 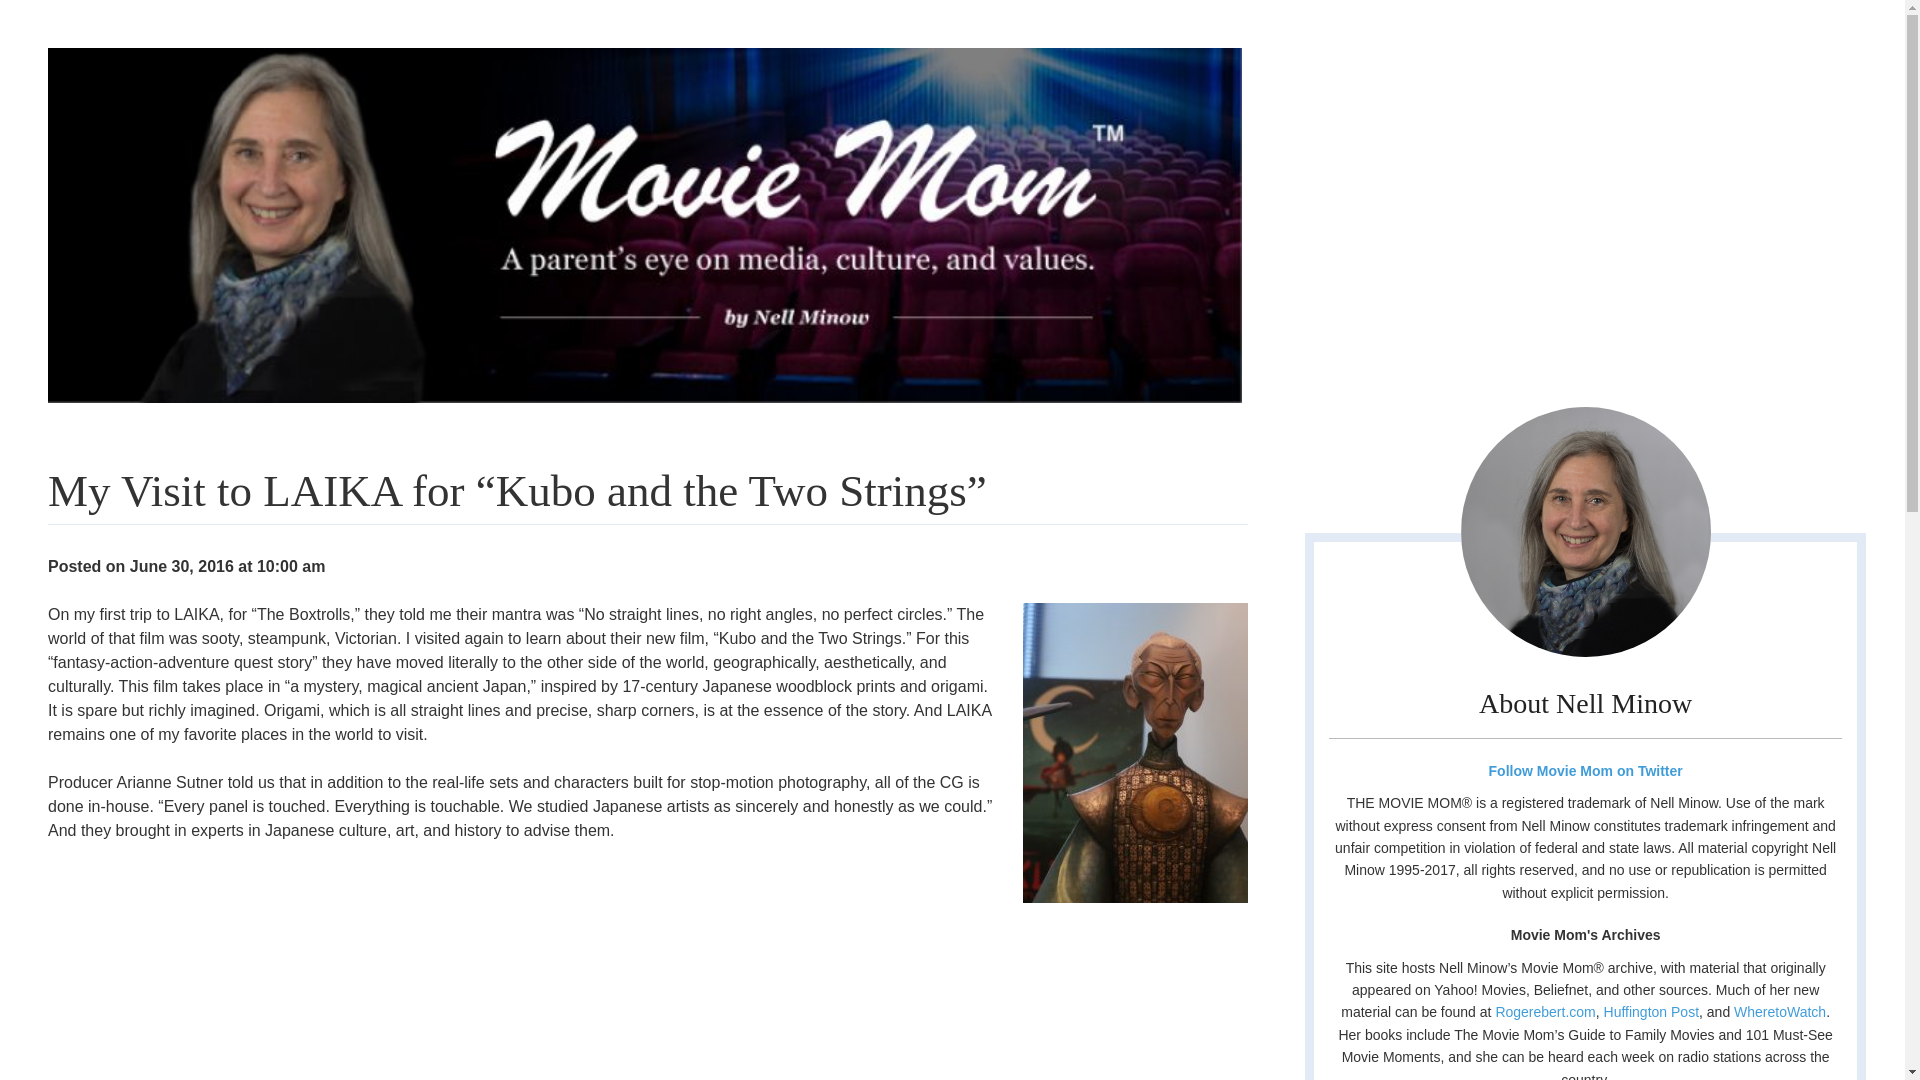 What do you see at coordinates (1651, 1012) in the screenshot?
I see `Huffington Post` at bounding box center [1651, 1012].